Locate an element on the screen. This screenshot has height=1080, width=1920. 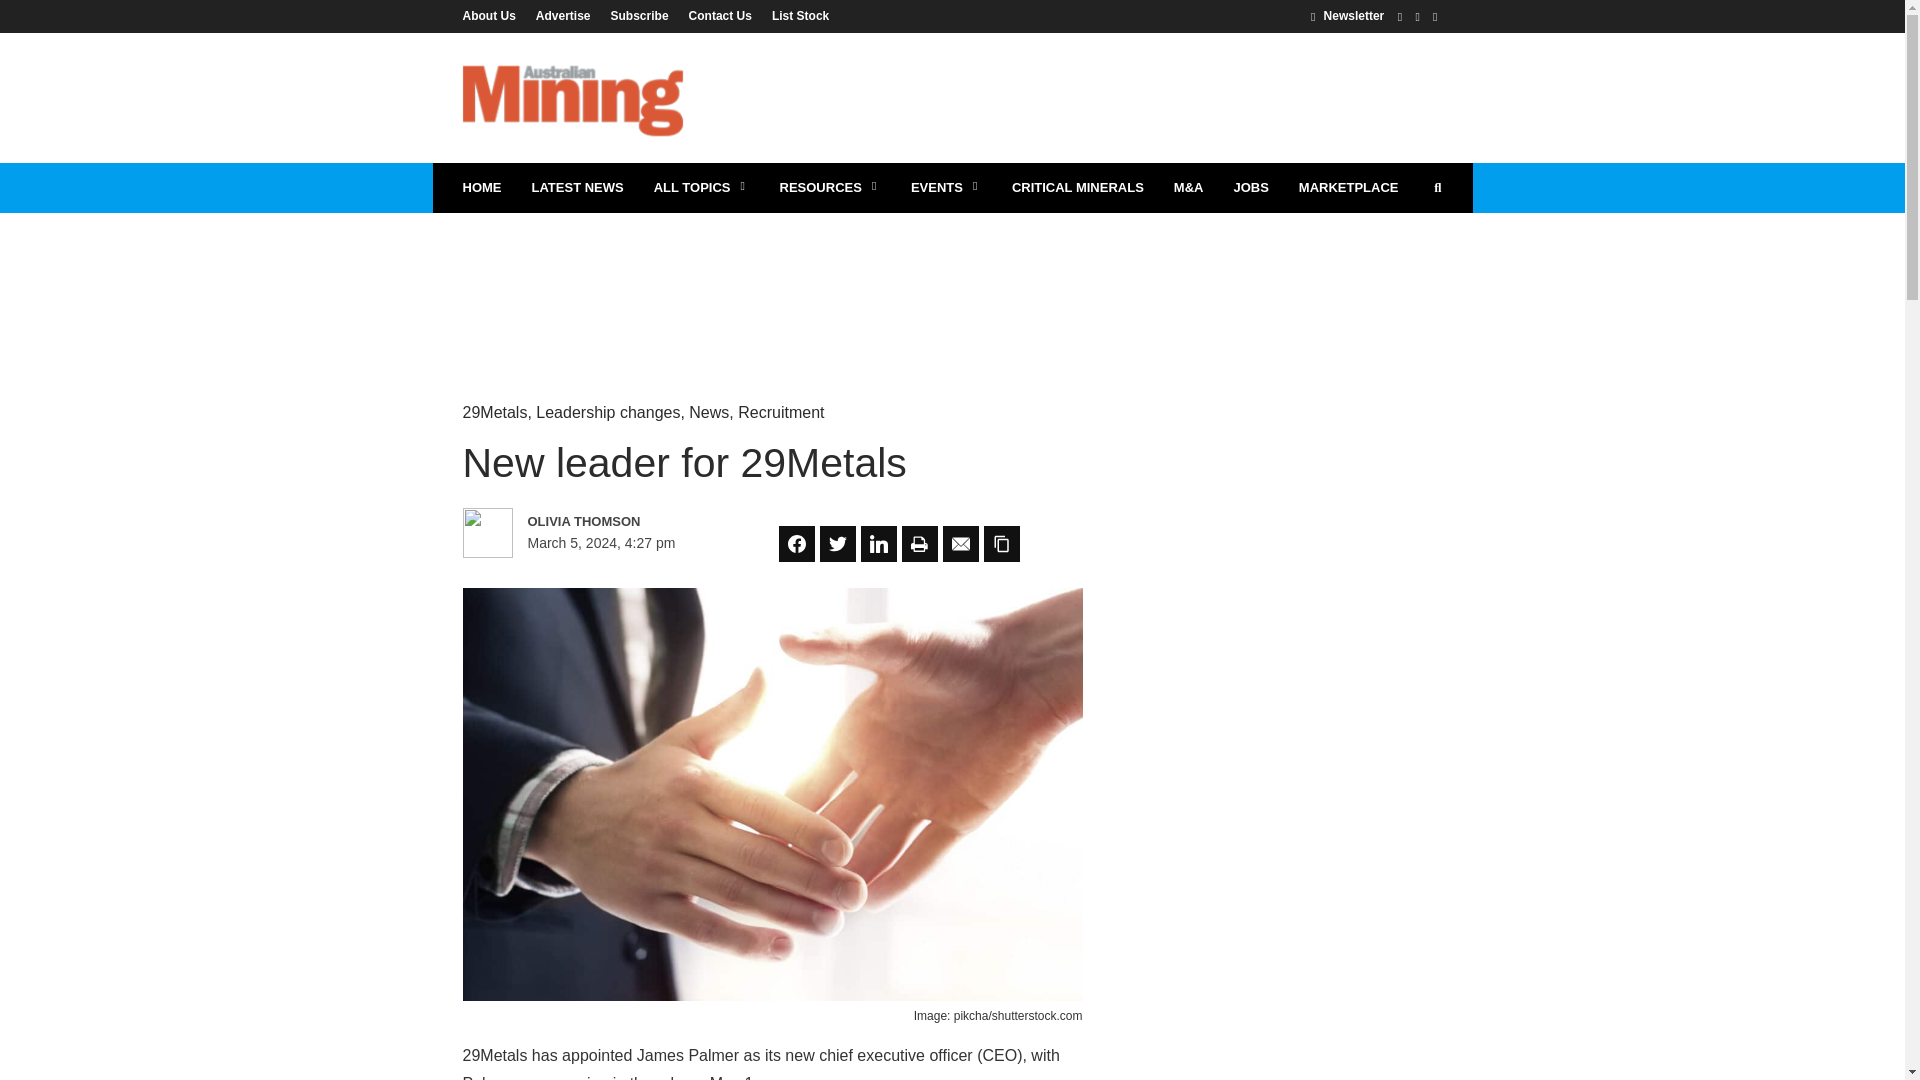
About Us is located at coordinates (493, 15).